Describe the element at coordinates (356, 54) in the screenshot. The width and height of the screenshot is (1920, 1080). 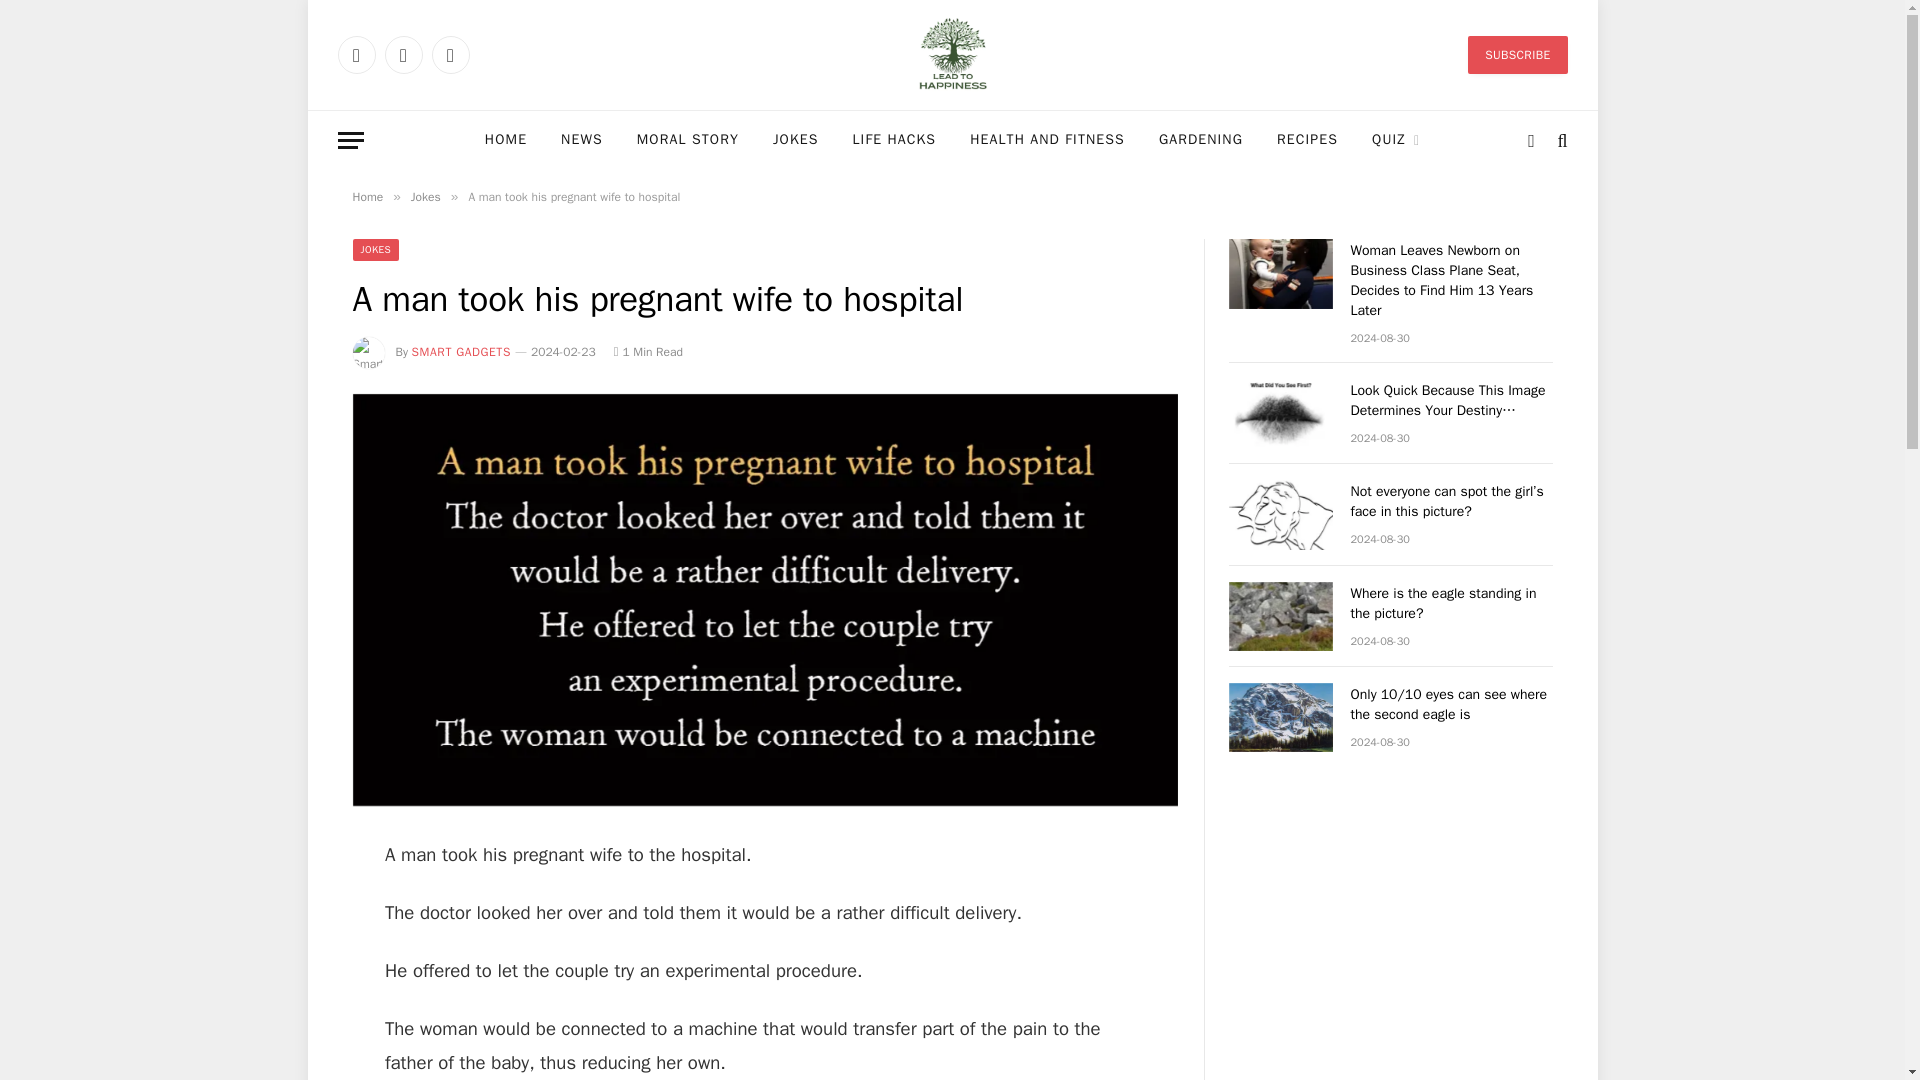
I see `Facebook` at that location.